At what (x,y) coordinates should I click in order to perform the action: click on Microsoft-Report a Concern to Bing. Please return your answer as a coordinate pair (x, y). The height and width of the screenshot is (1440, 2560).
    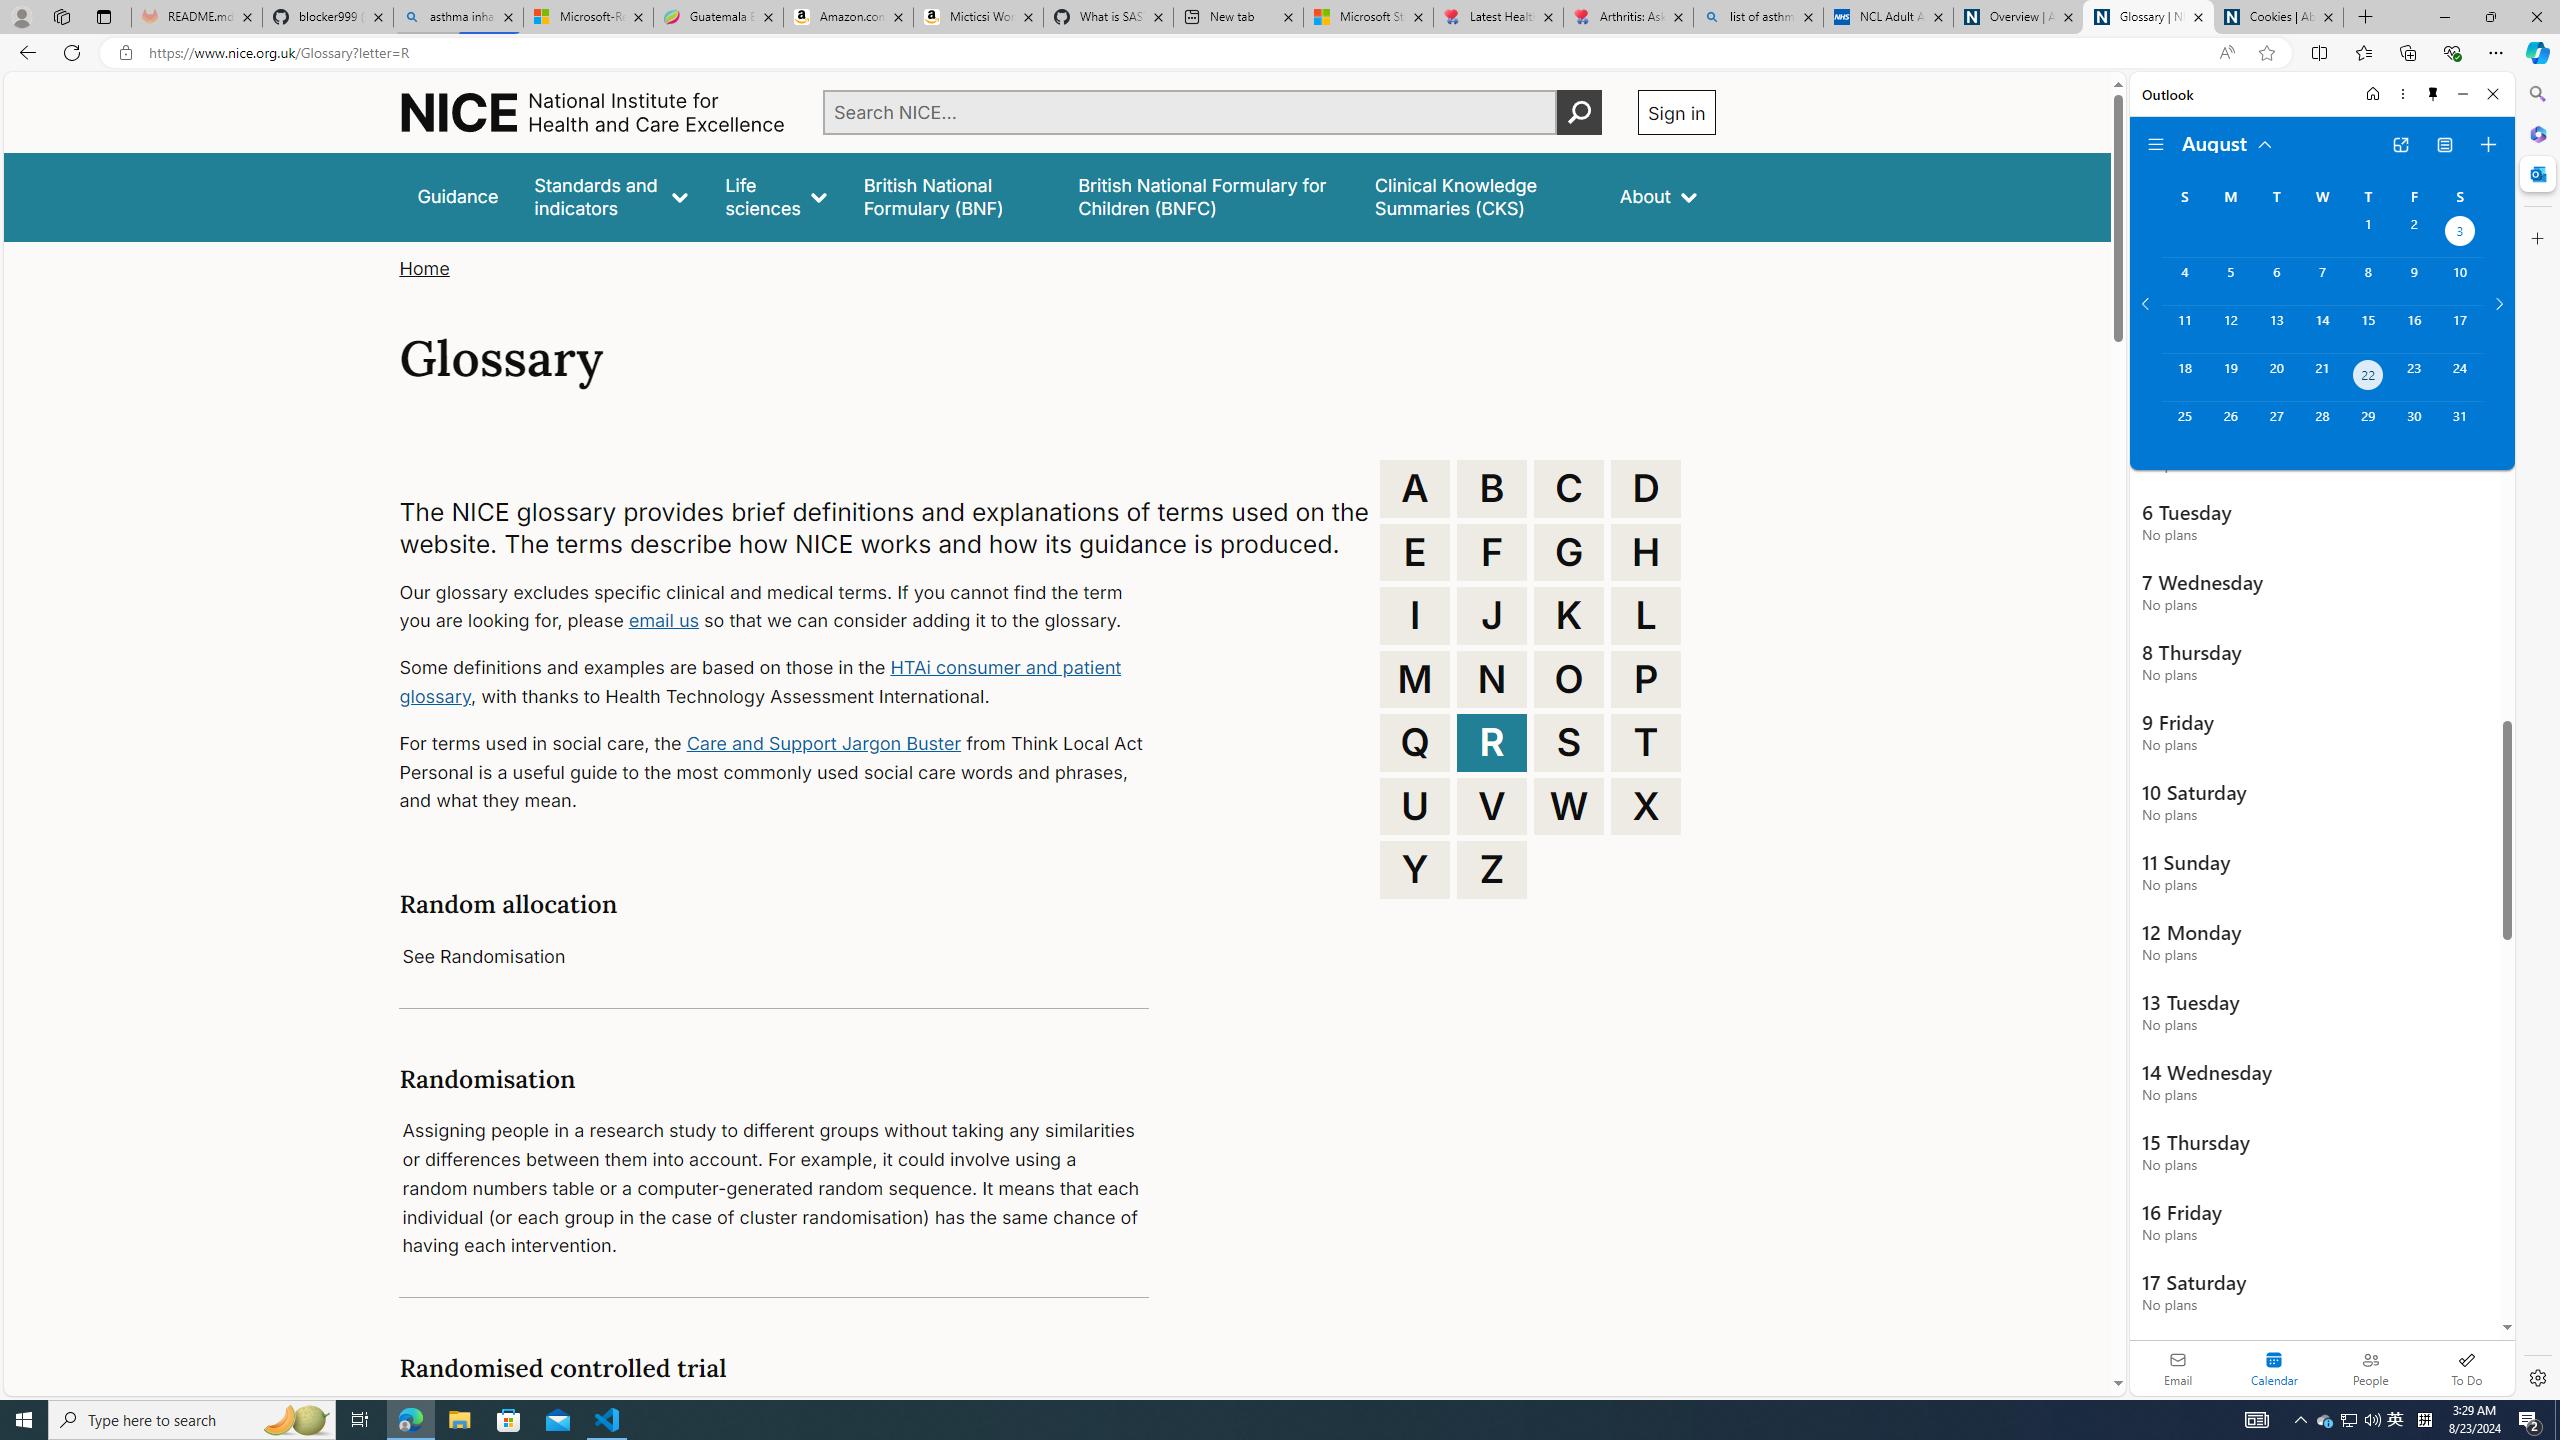
    Looking at the image, I should click on (588, 17).